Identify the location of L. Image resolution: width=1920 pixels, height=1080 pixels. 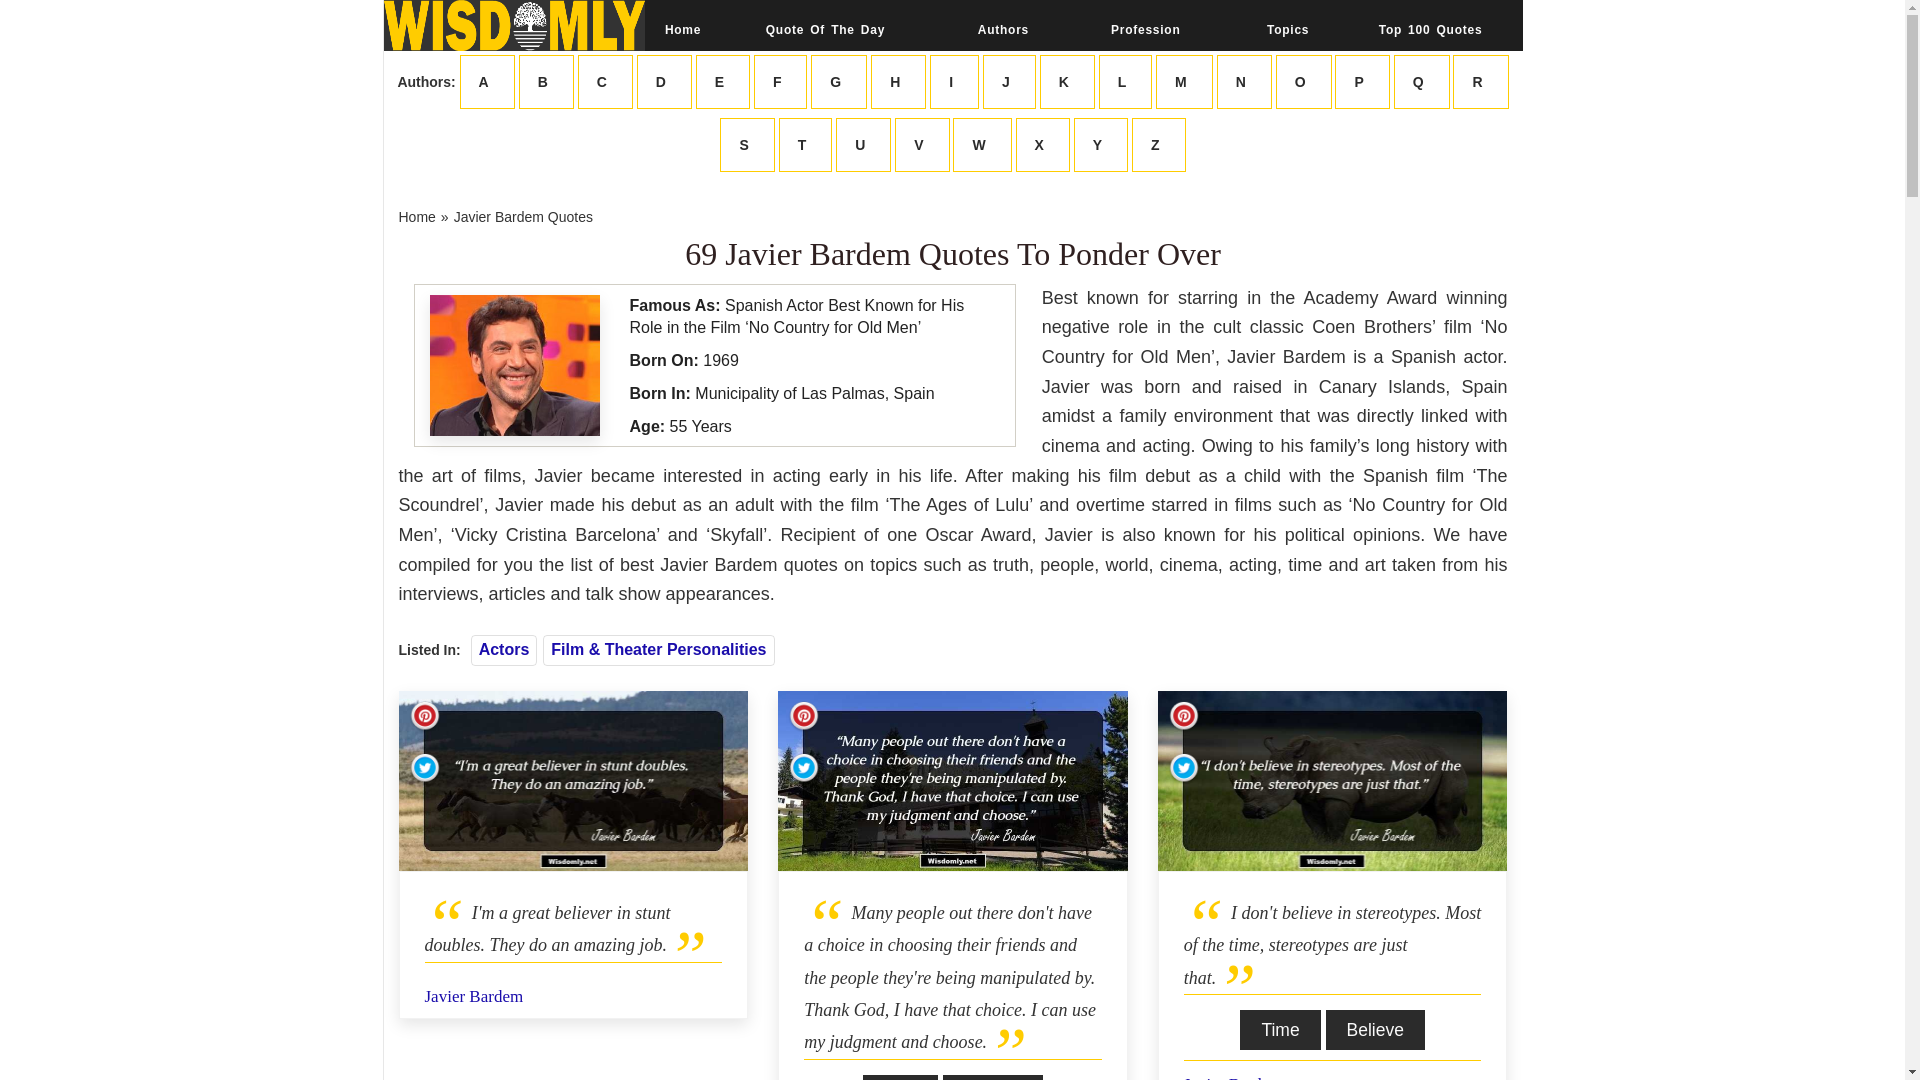
(1126, 82).